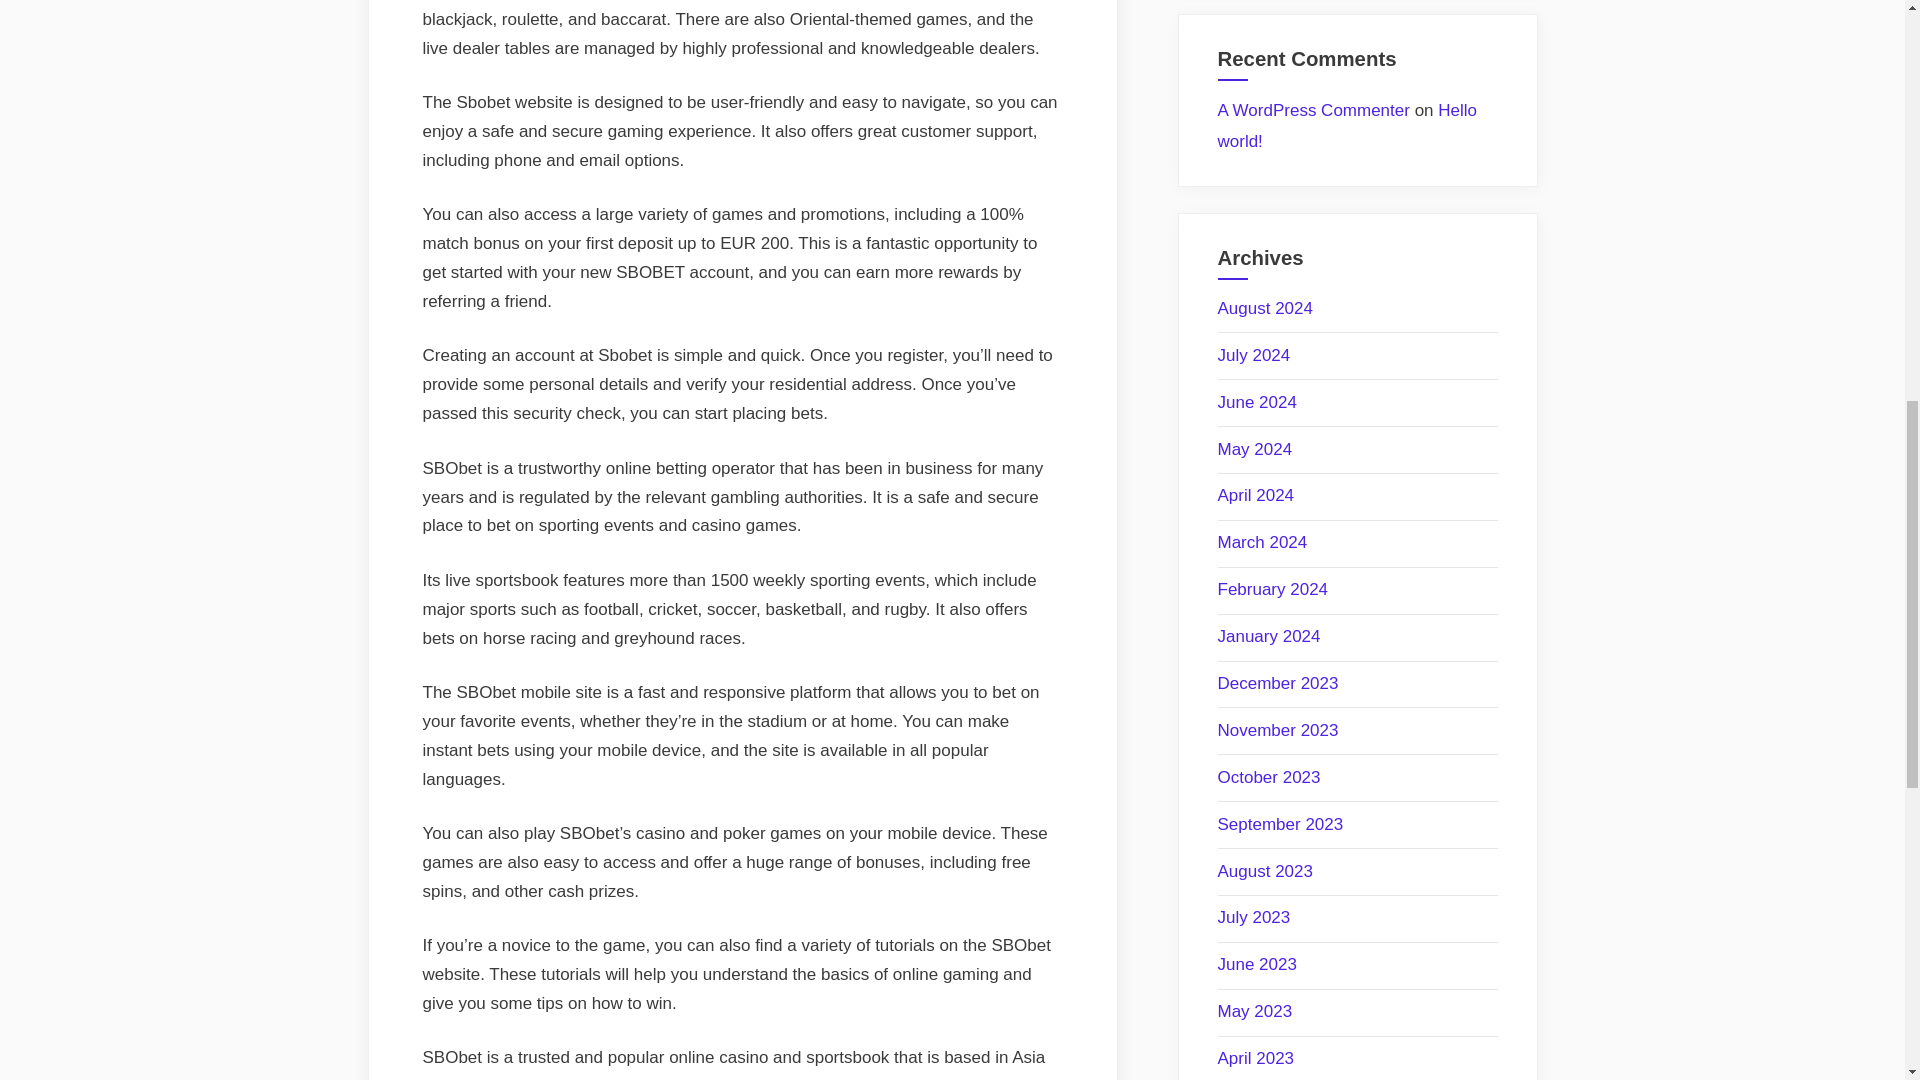 This screenshot has width=1920, height=1080. I want to click on February 2024, so click(1272, 589).